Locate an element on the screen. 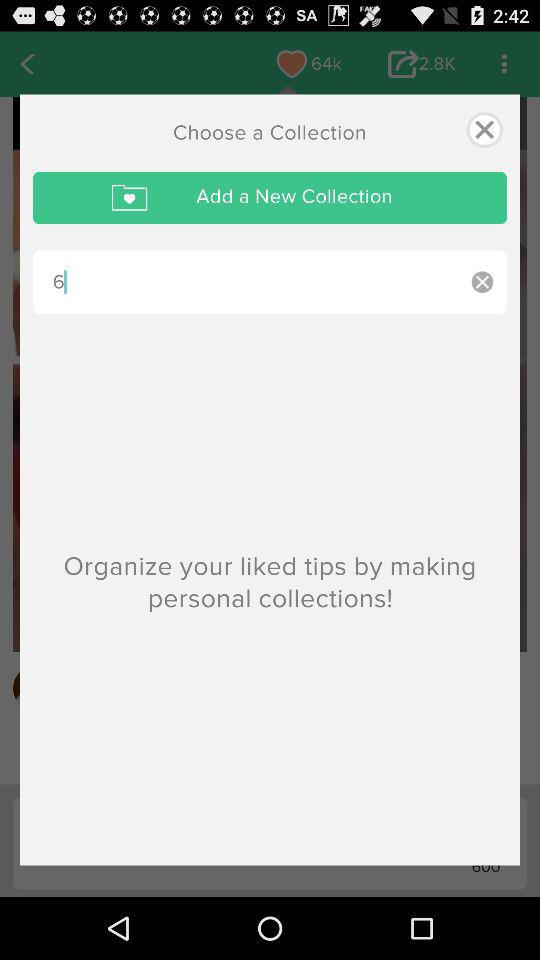 Image resolution: width=540 pixels, height=960 pixels. launch the item above add a new icon is located at coordinates (484, 130).